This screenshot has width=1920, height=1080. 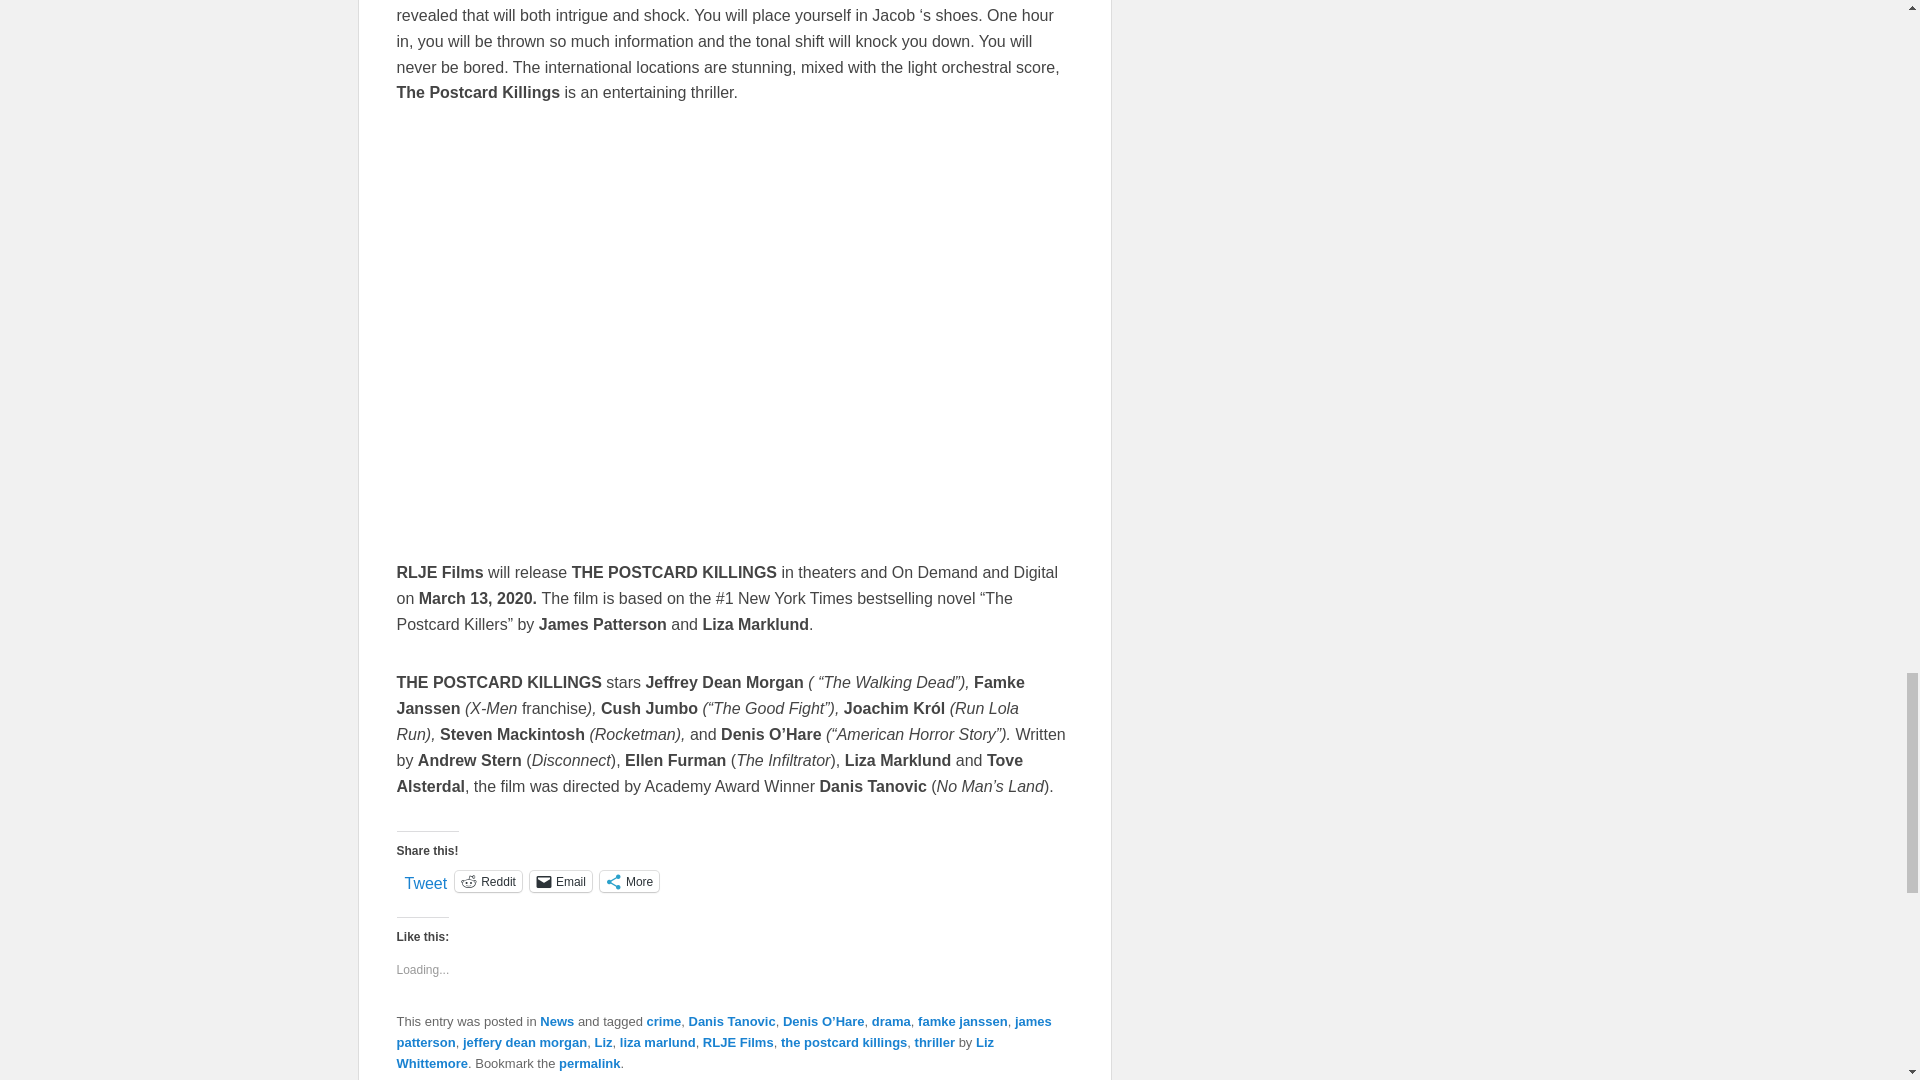 I want to click on james patterson, so click(x=722, y=1032).